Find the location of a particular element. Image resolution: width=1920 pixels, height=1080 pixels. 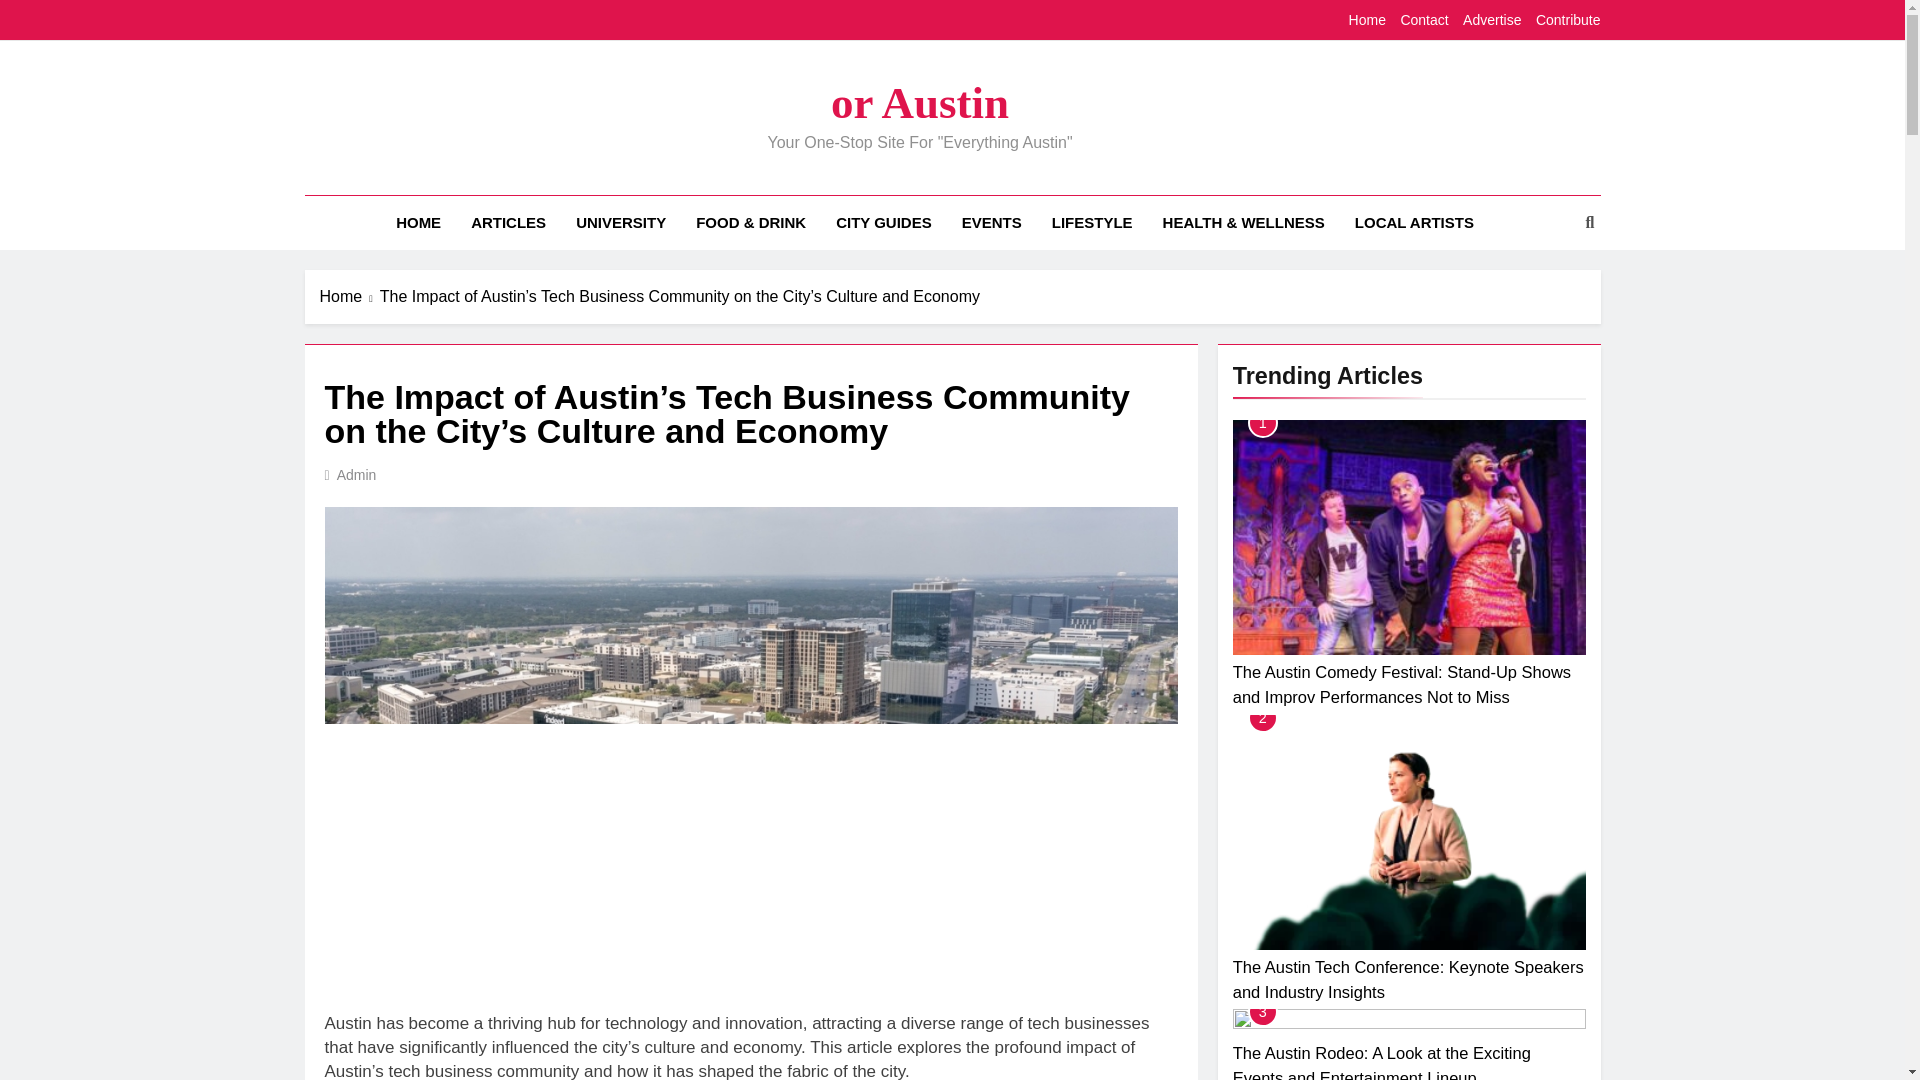

LIFESTYLE is located at coordinates (1092, 222).